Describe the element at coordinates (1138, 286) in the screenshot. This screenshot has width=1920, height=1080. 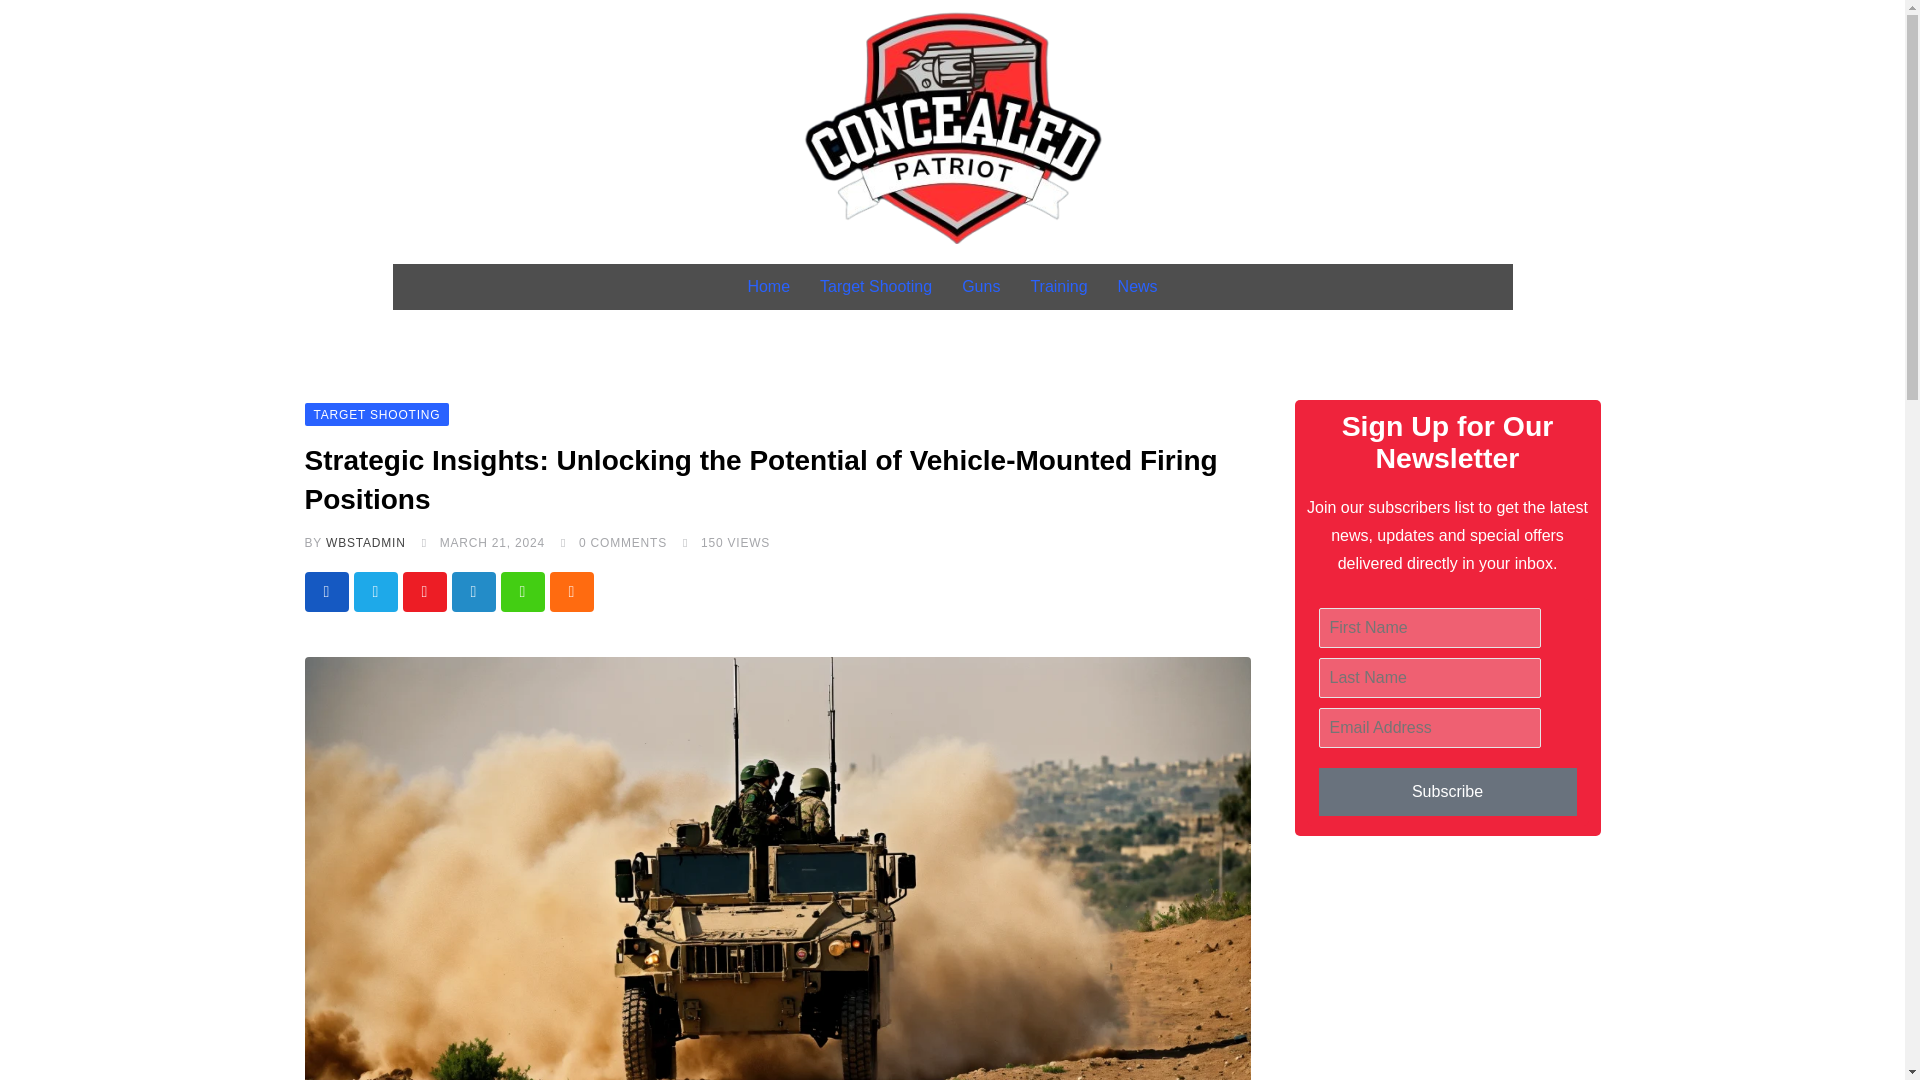
I see `News` at that location.